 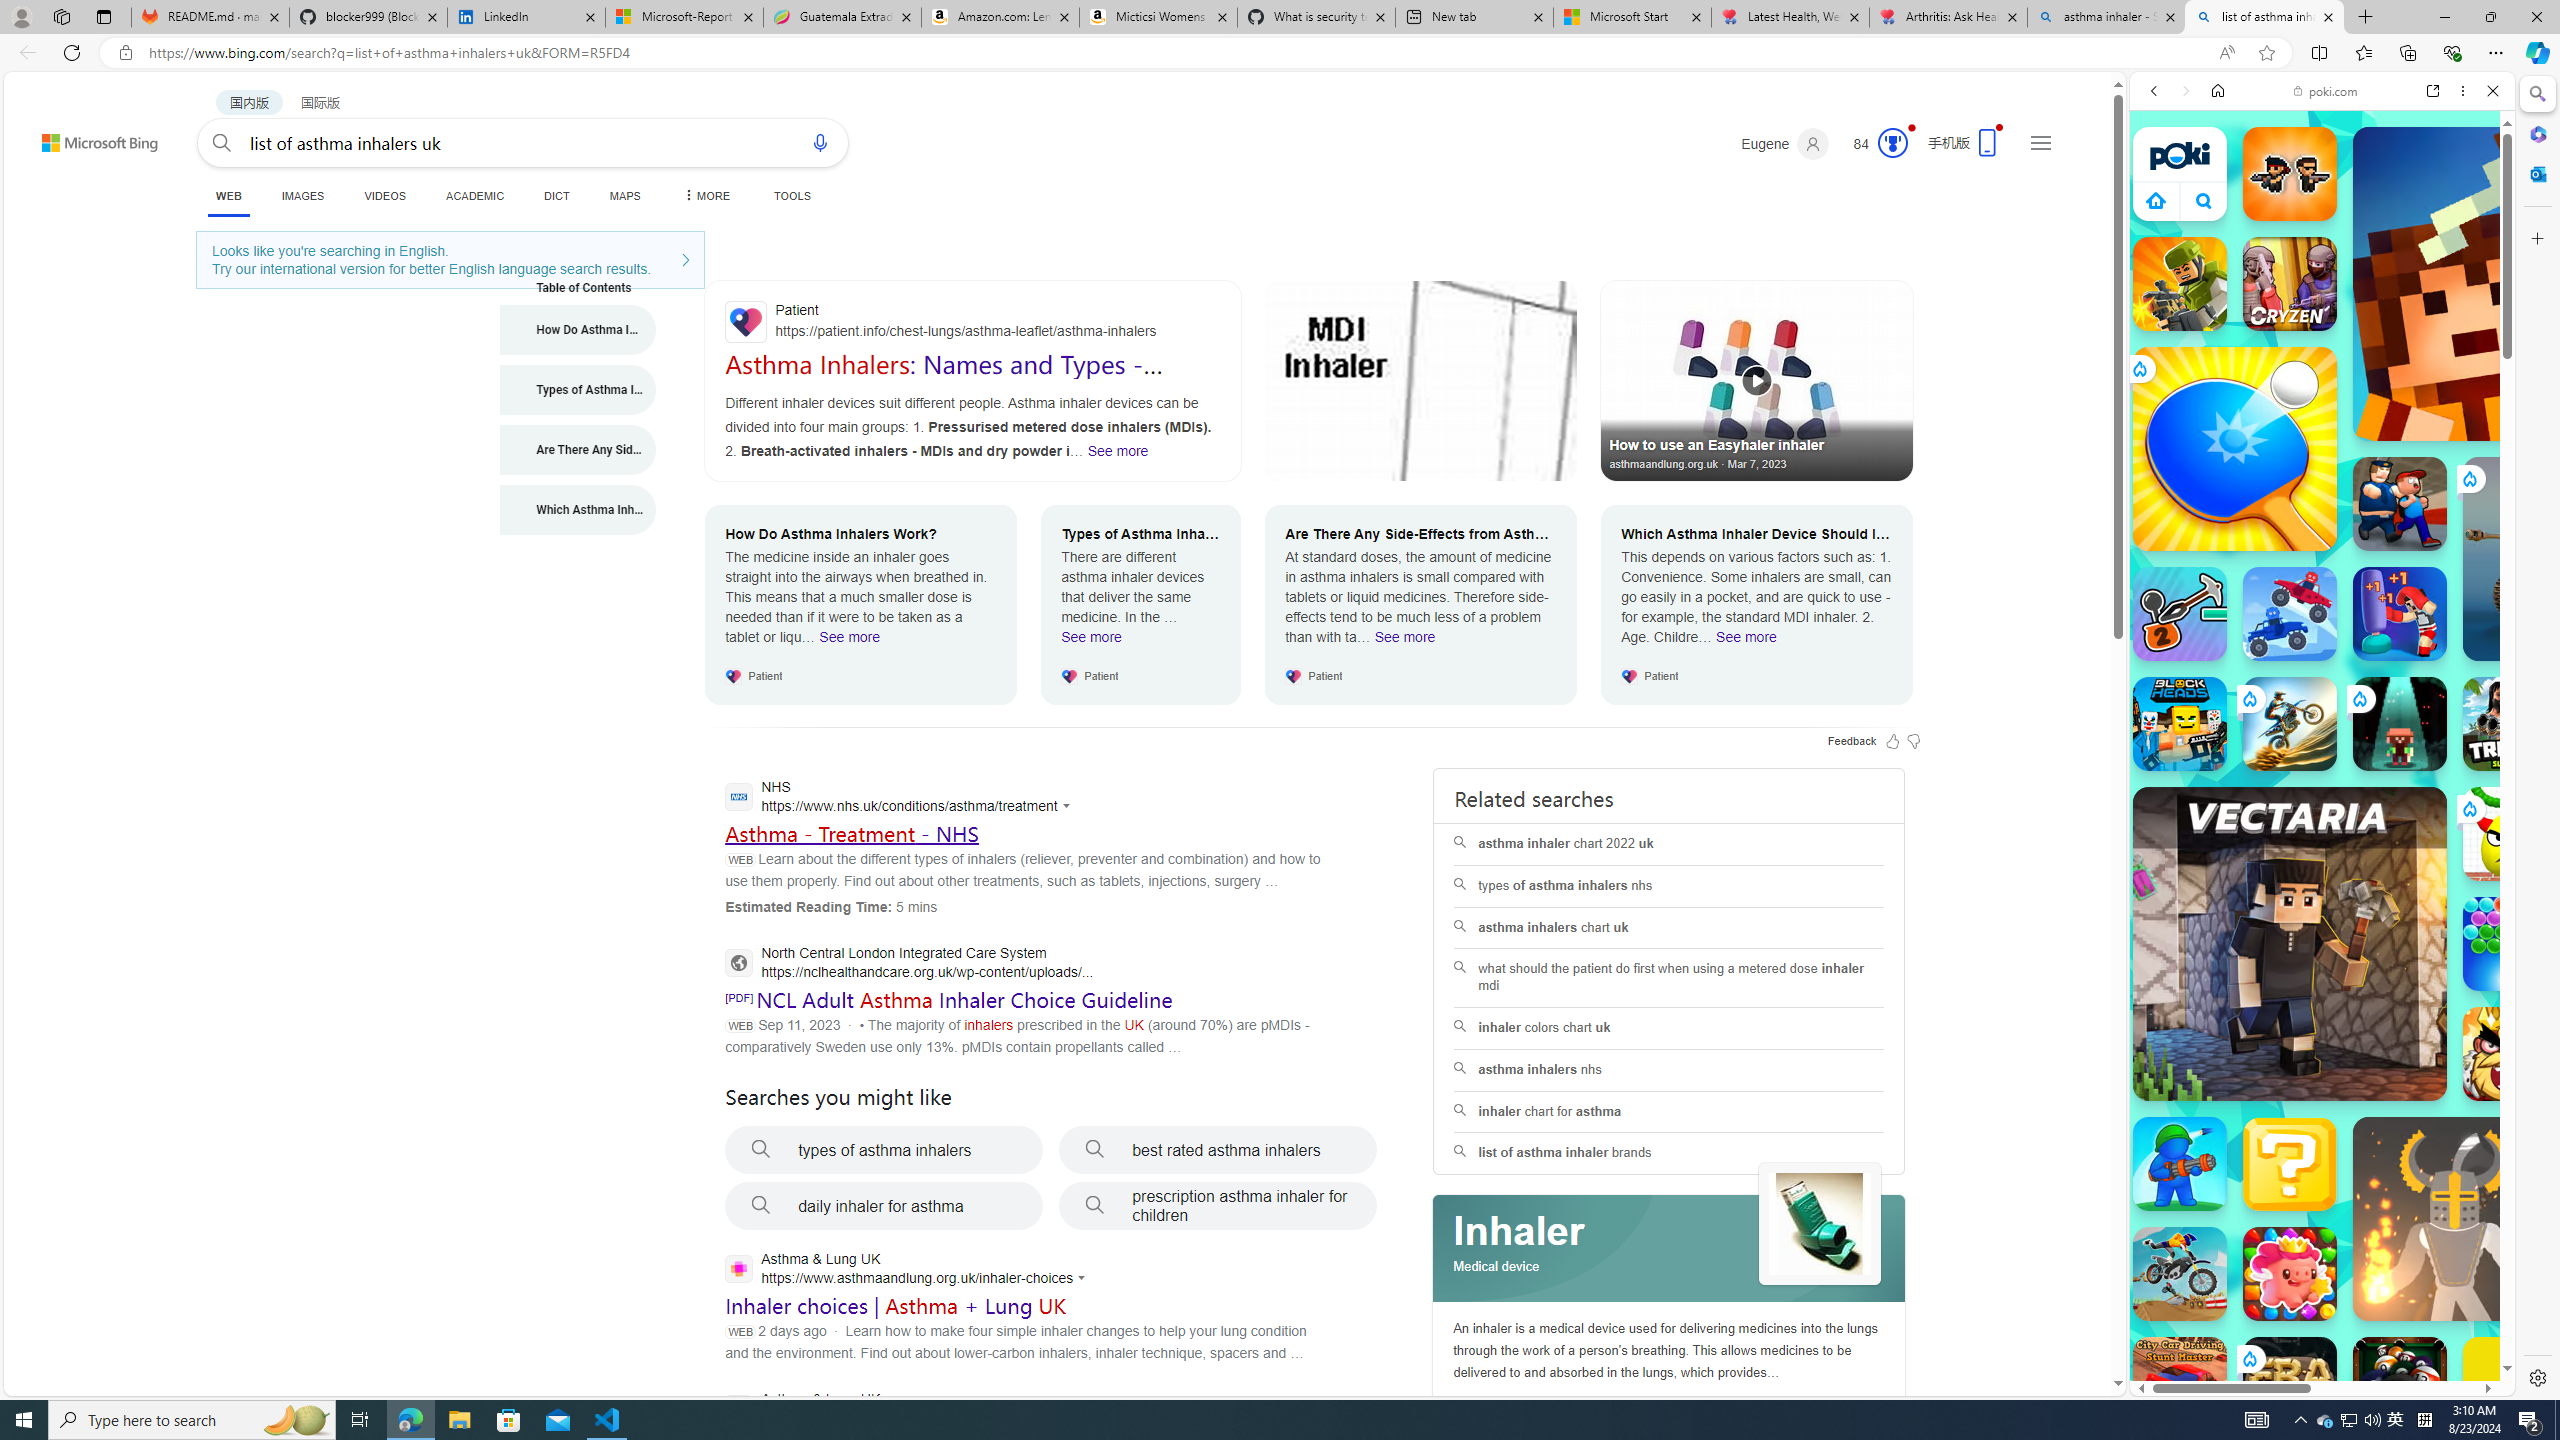 I want to click on types of asthma inhalers nhs, so click(x=1668, y=886).